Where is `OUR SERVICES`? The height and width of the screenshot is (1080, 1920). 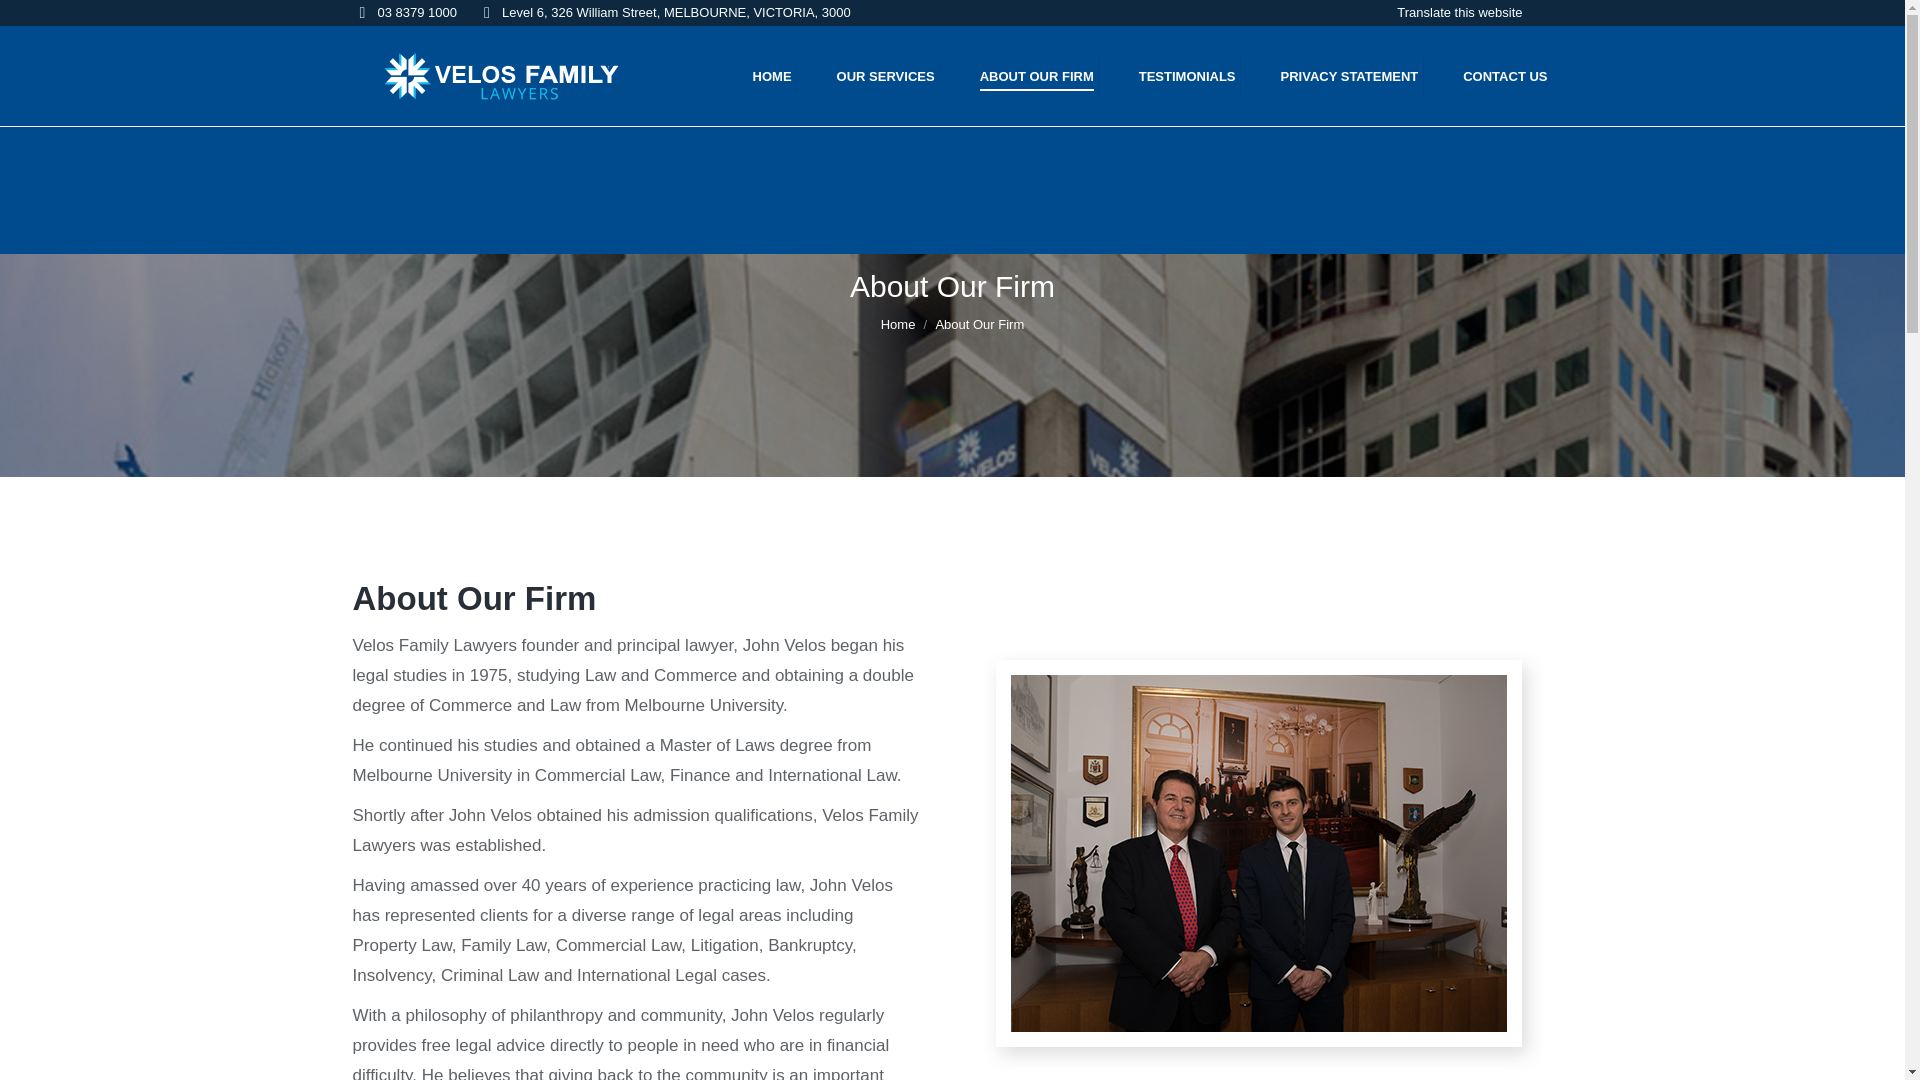
OUR SERVICES is located at coordinates (868, 76).